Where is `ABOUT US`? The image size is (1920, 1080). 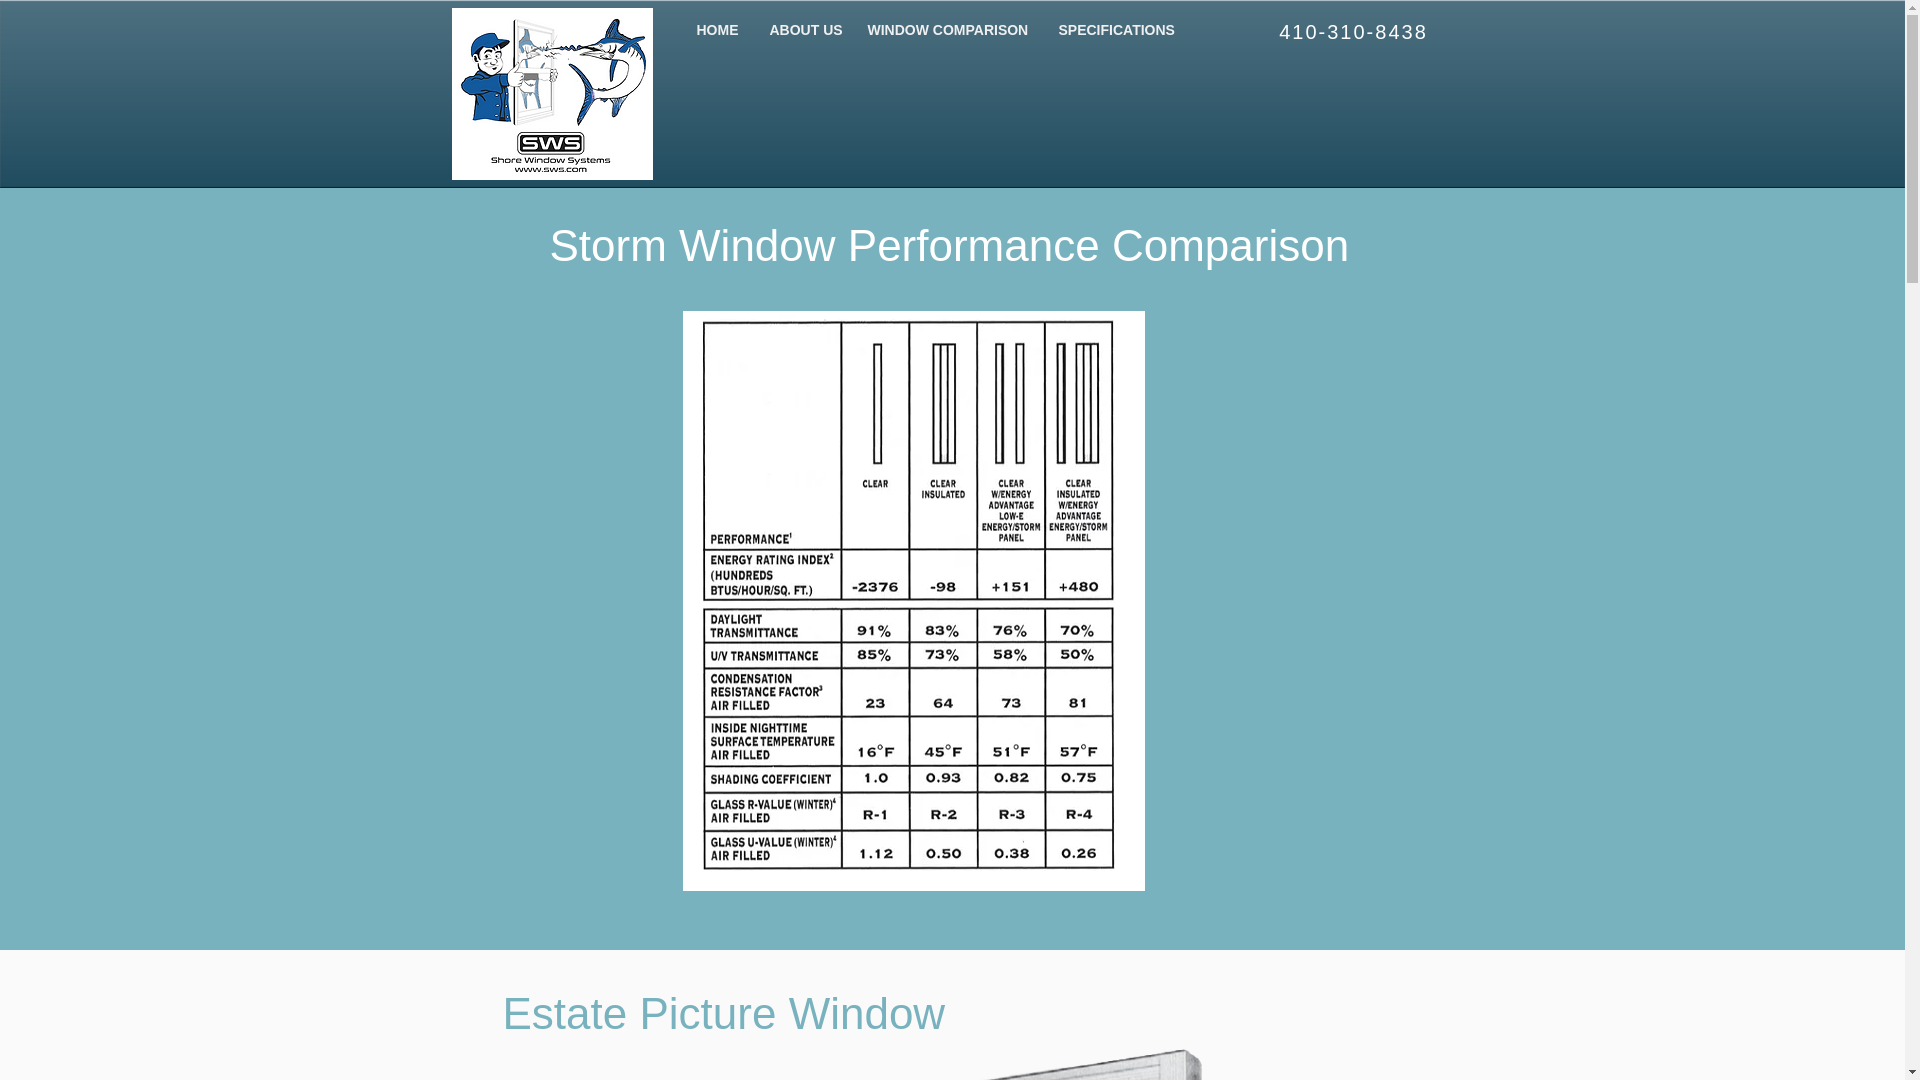
ABOUT US is located at coordinates (803, 30).